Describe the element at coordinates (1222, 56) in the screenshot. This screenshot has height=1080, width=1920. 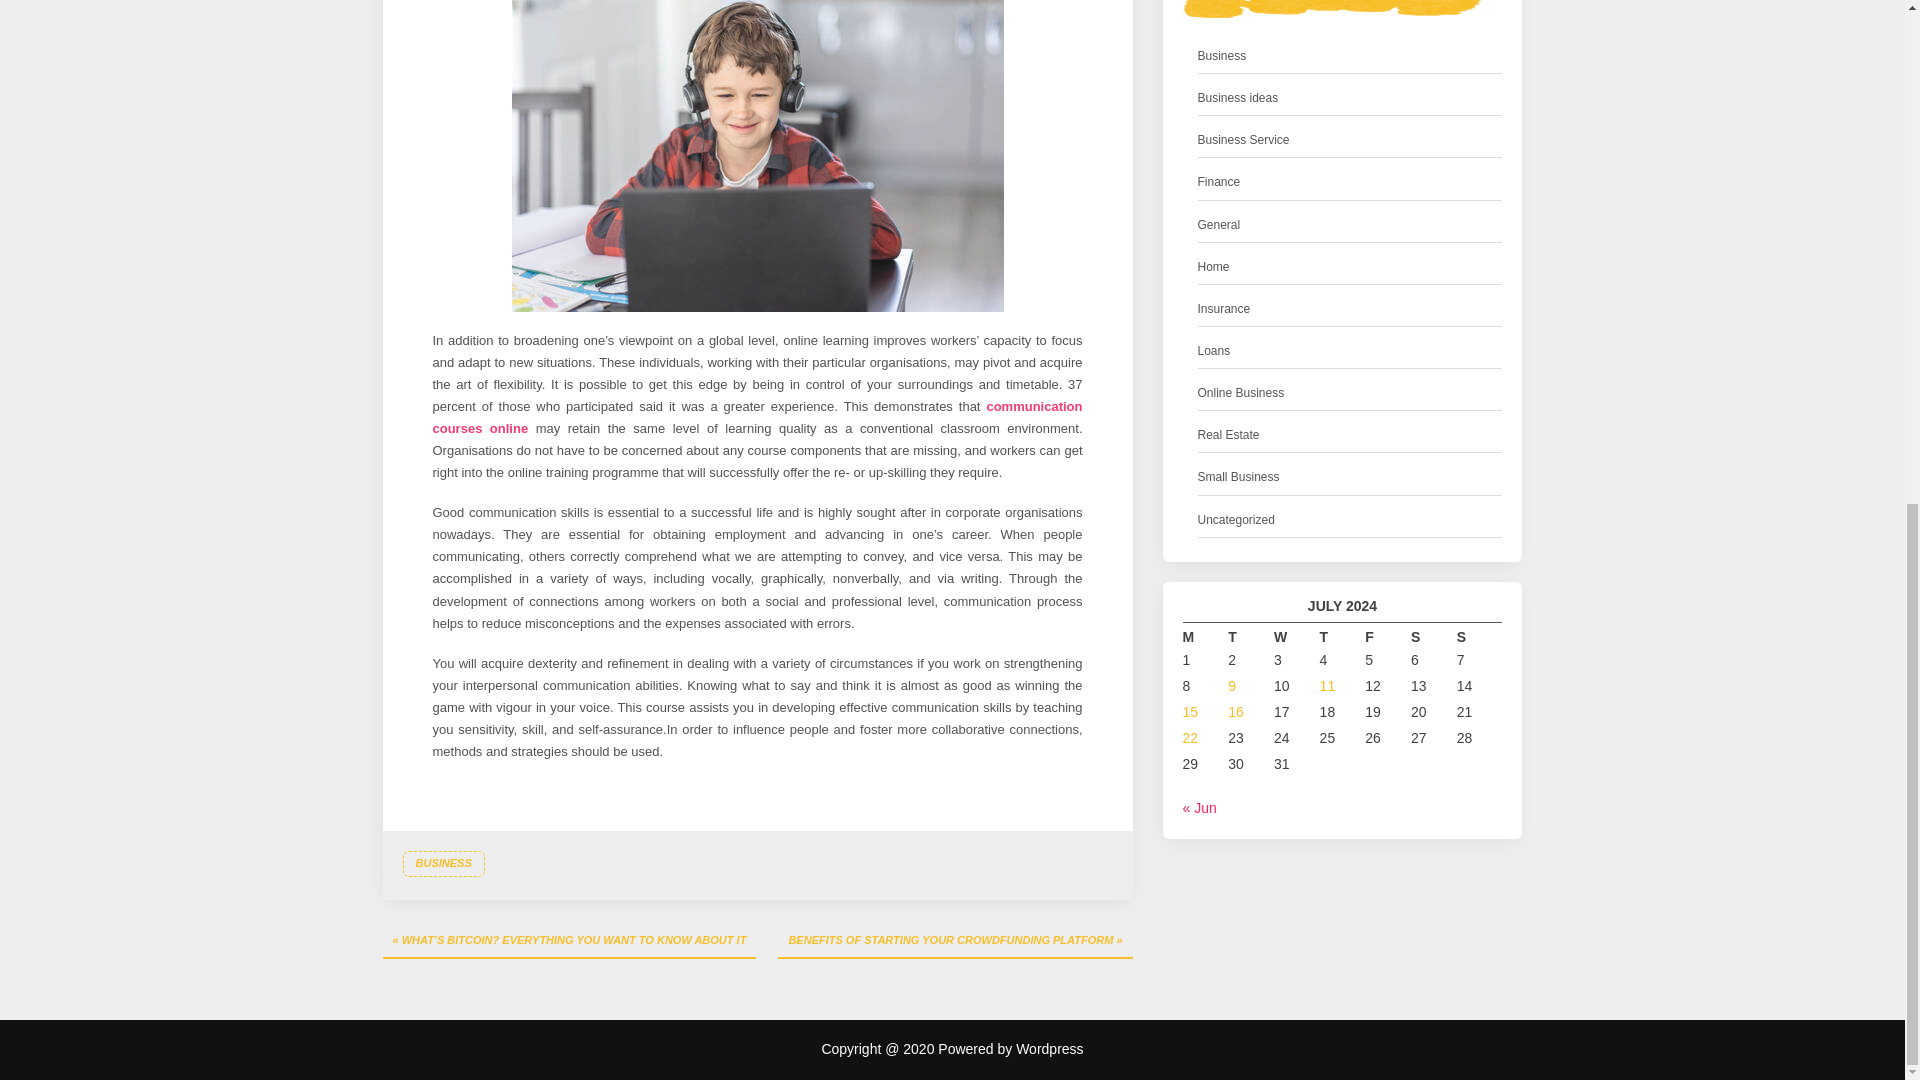
I see `Business` at that location.